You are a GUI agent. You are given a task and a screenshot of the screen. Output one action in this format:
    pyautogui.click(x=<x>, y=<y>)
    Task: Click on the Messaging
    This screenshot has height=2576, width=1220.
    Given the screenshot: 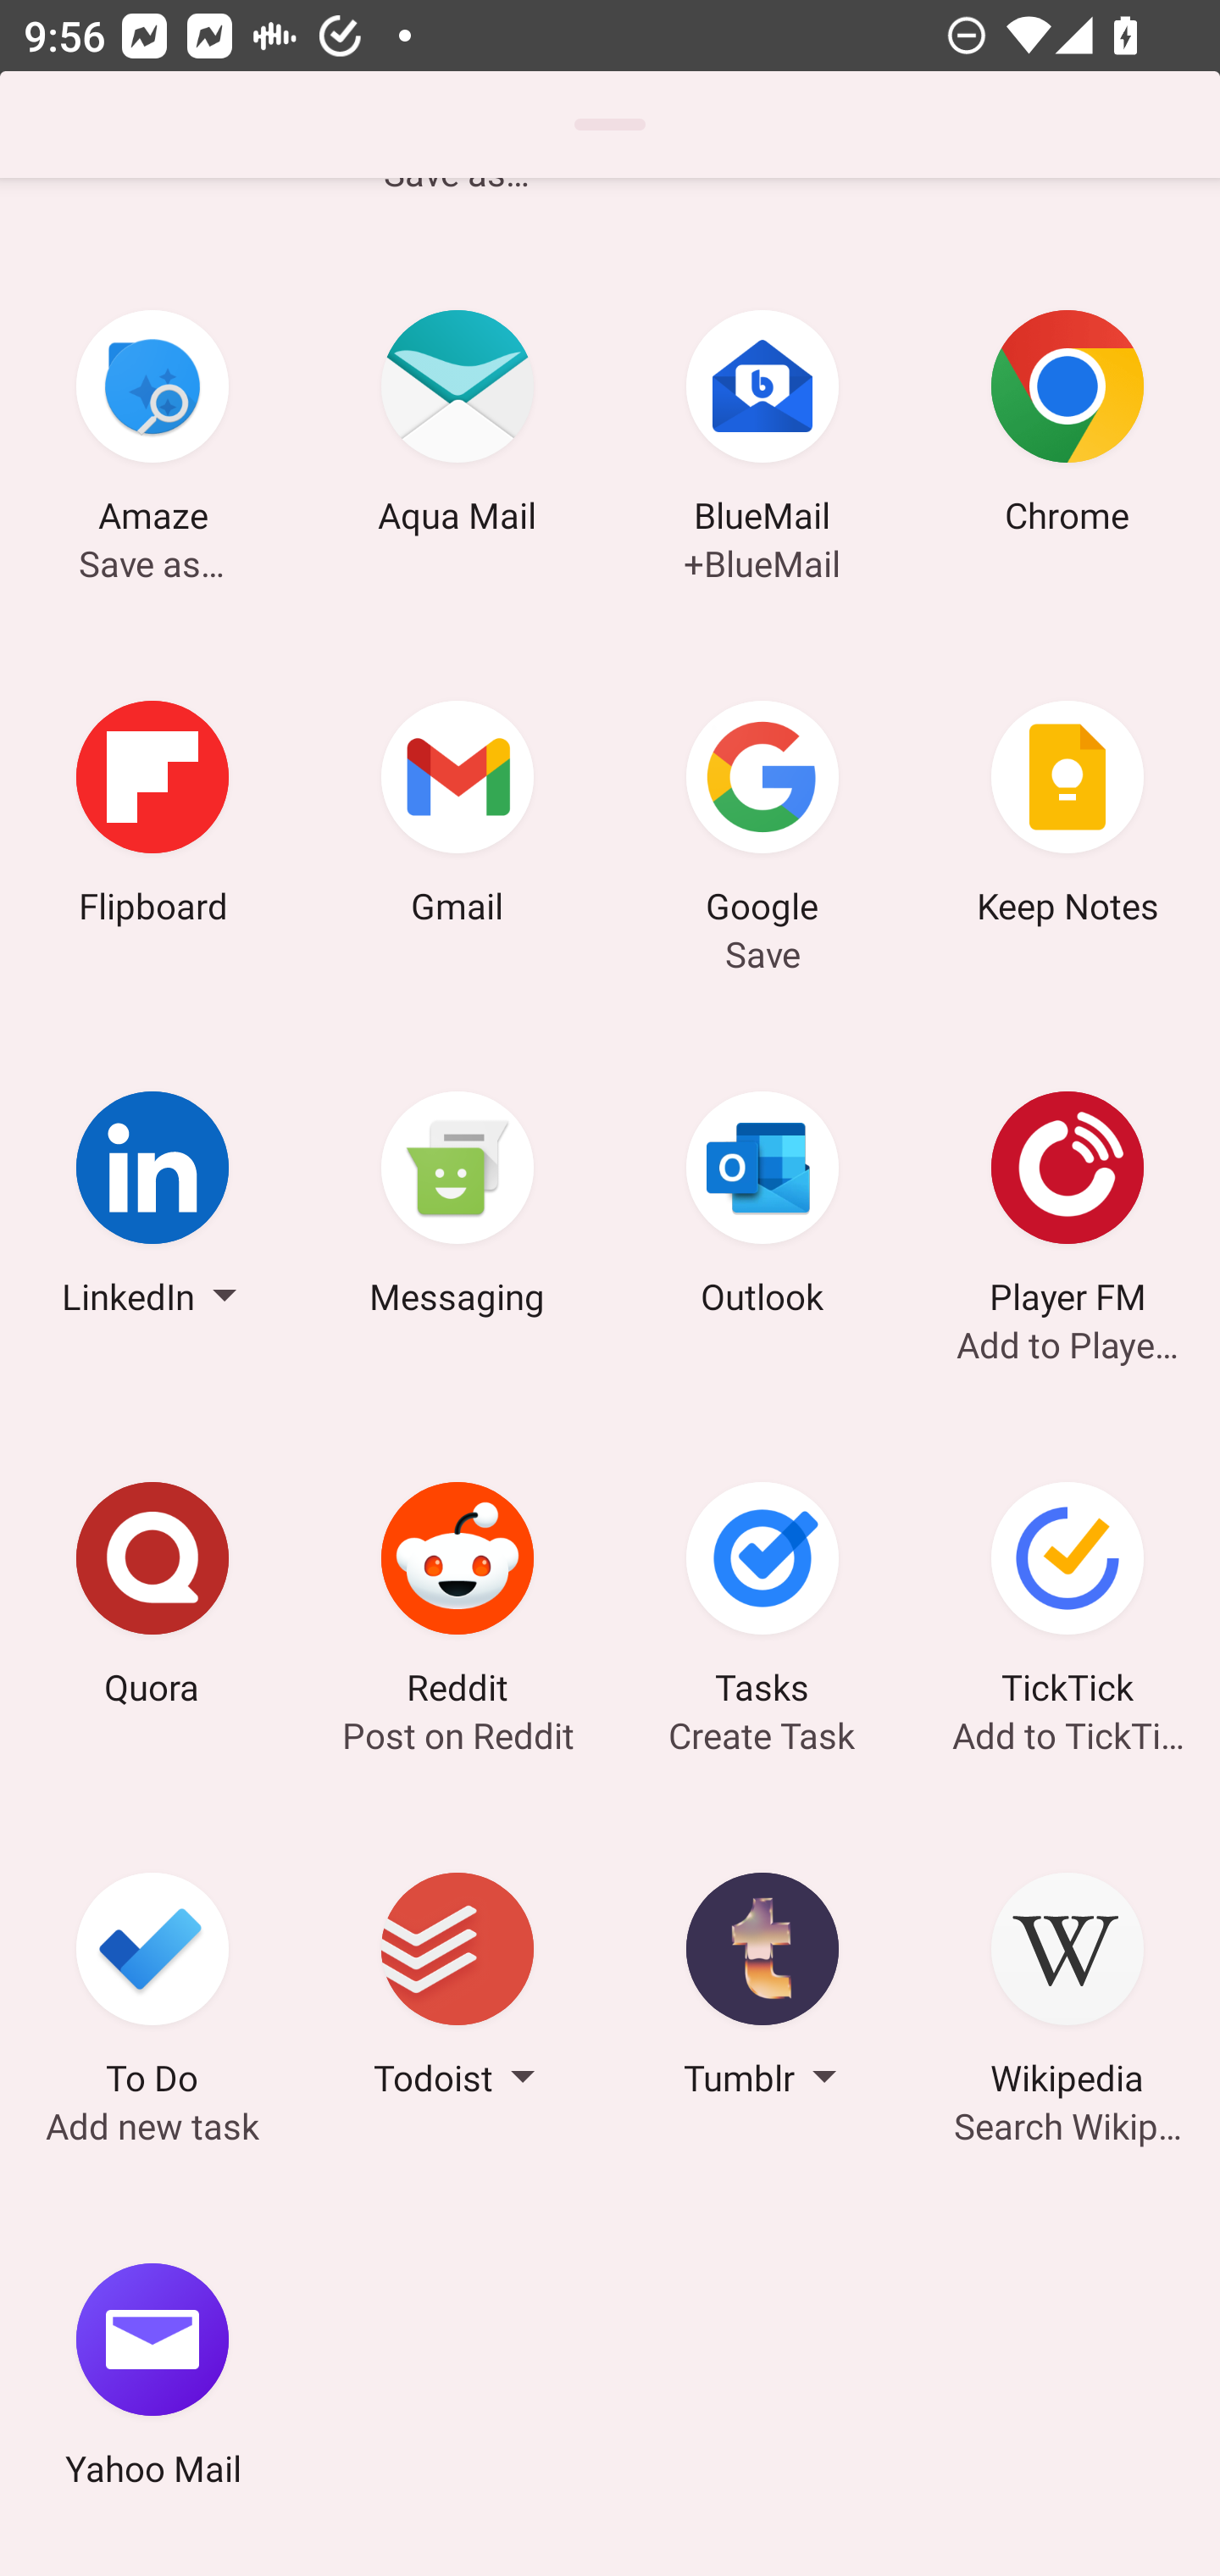 What is the action you would take?
    pyautogui.click(x=457, y=1207)
    